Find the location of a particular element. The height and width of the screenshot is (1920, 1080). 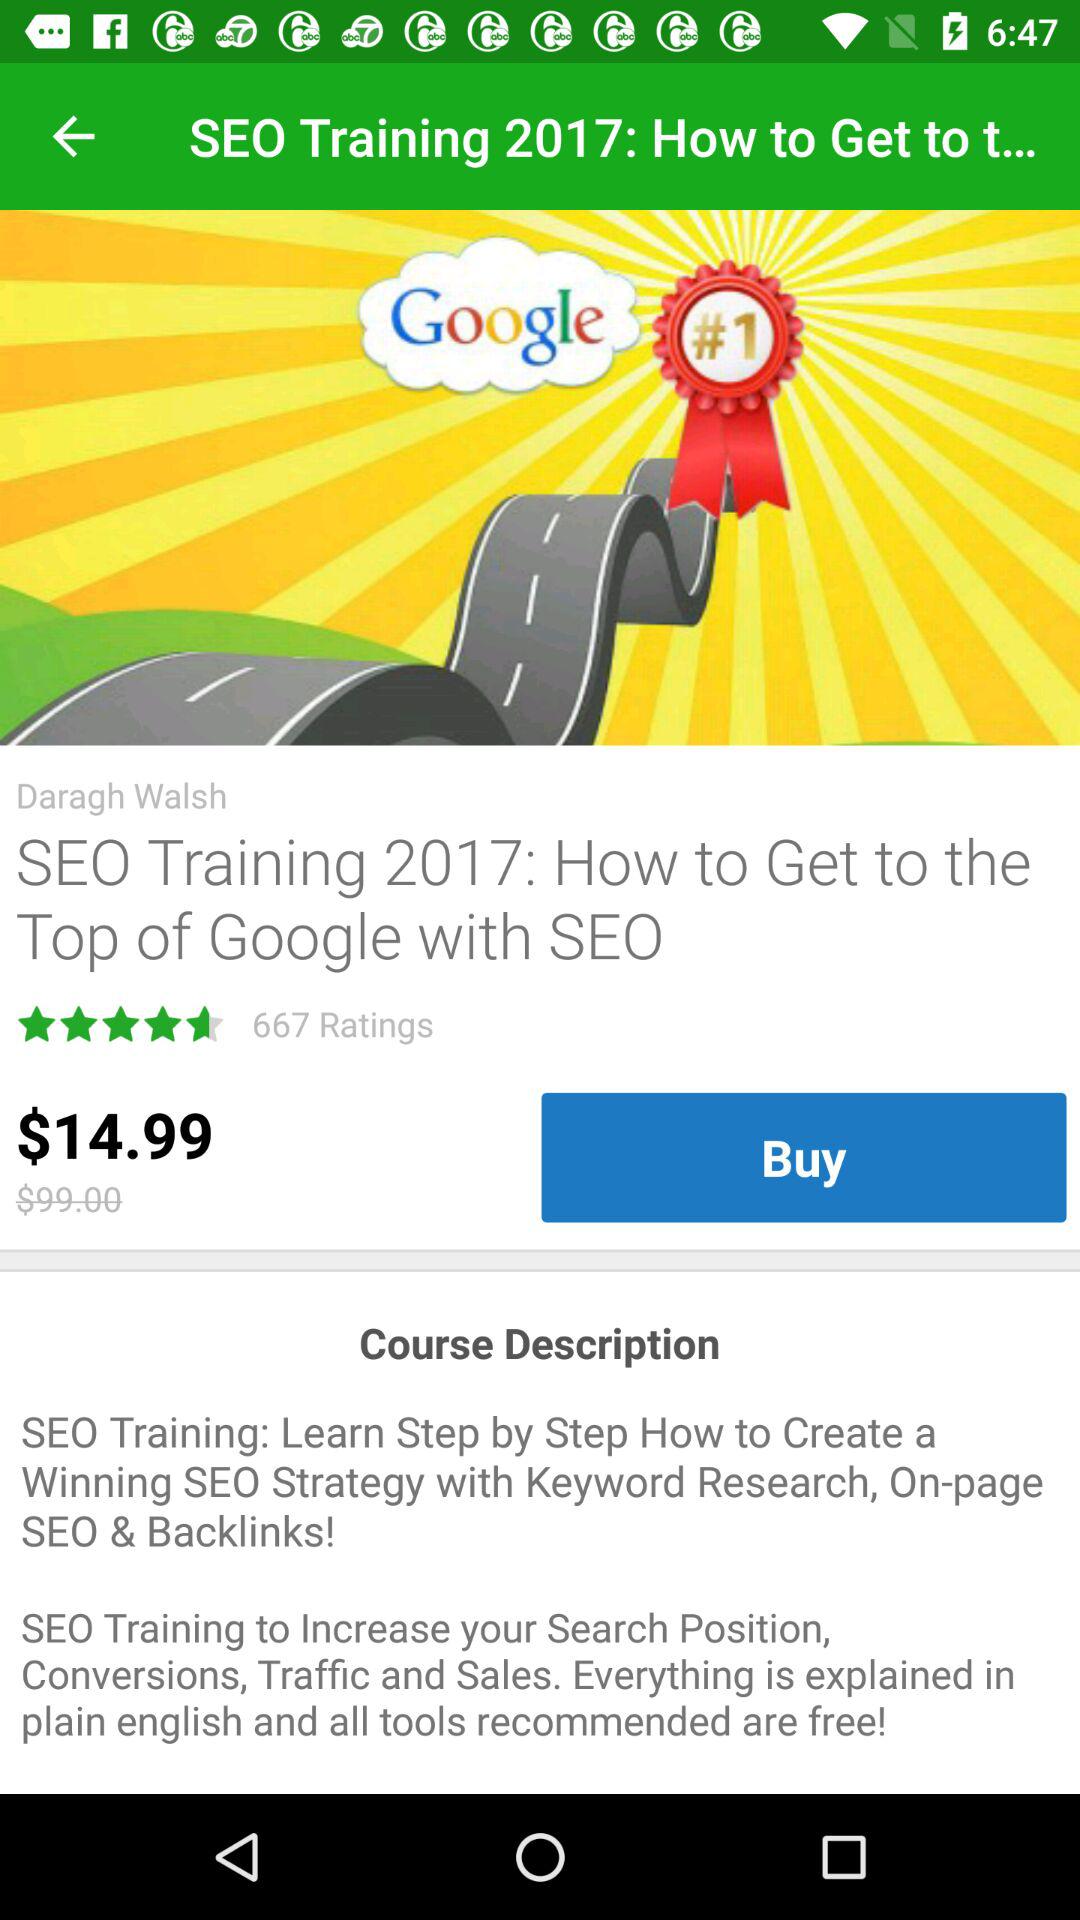

select the item to the right of $14.99 is located at coordinates (804, 1157).